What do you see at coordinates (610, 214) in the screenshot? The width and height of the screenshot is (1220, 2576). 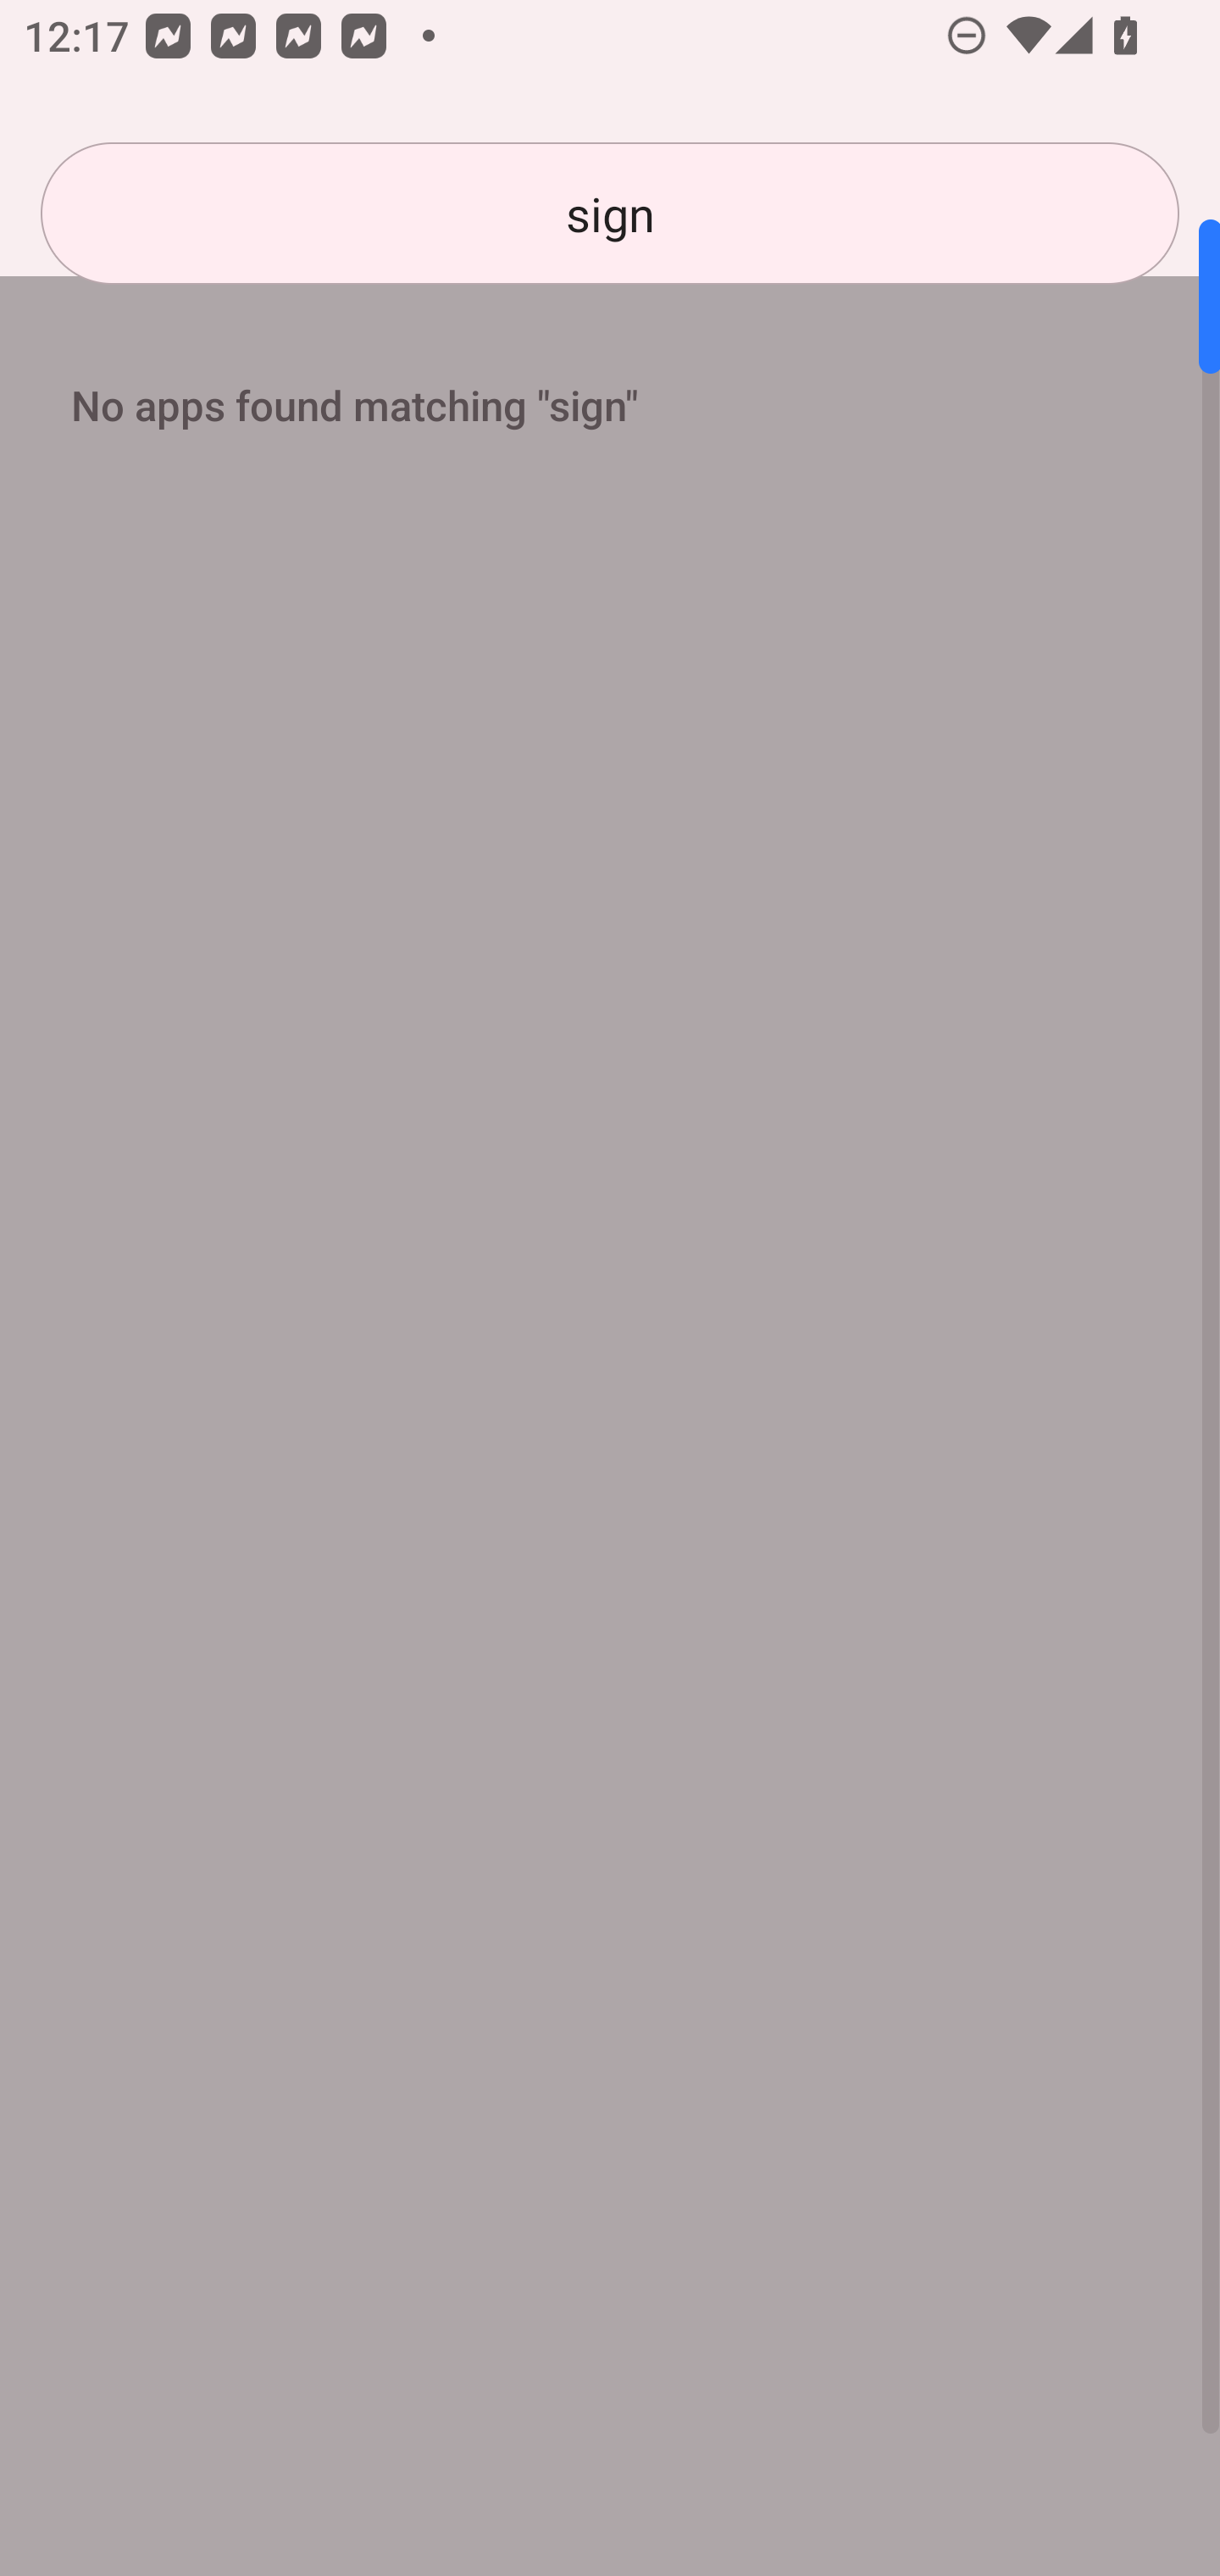 I see `sign` at bounding box center [610, 214].